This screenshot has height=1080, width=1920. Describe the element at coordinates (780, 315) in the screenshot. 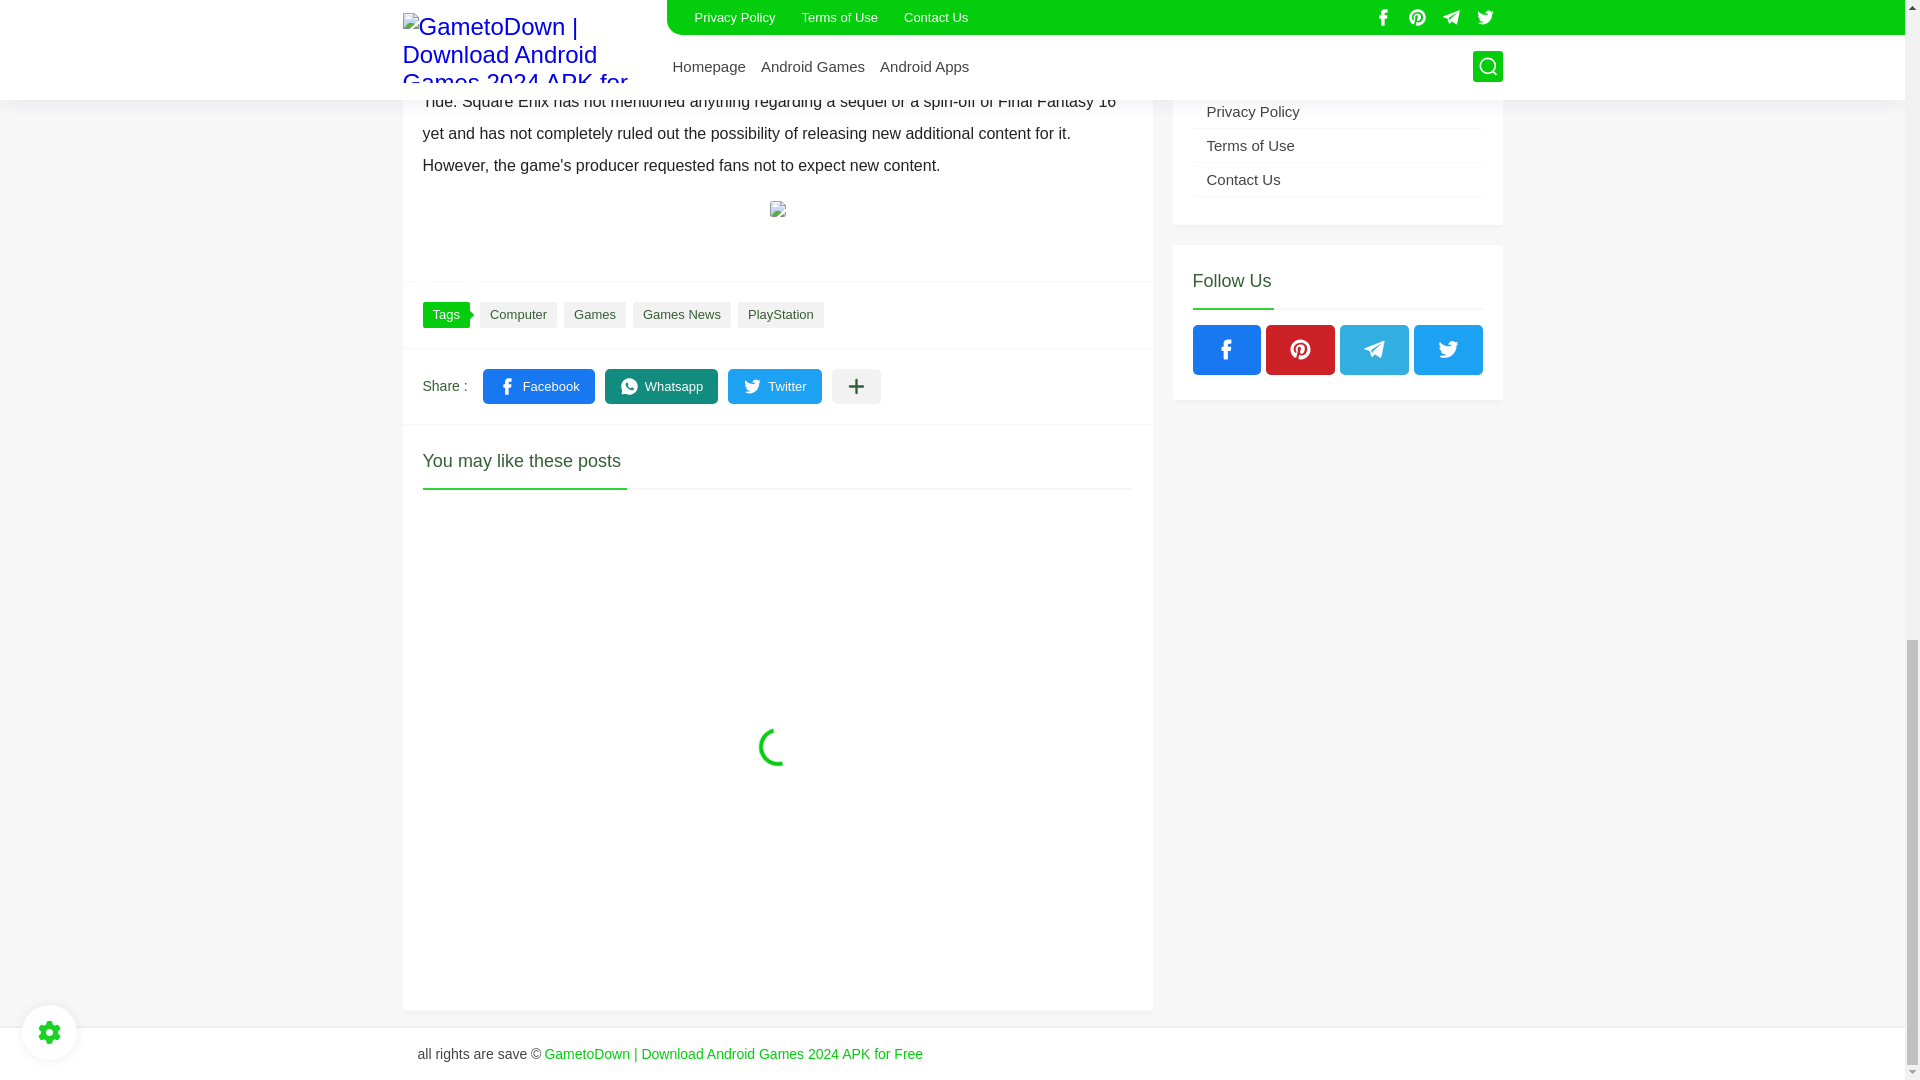

I see `PlayStation` at that location.